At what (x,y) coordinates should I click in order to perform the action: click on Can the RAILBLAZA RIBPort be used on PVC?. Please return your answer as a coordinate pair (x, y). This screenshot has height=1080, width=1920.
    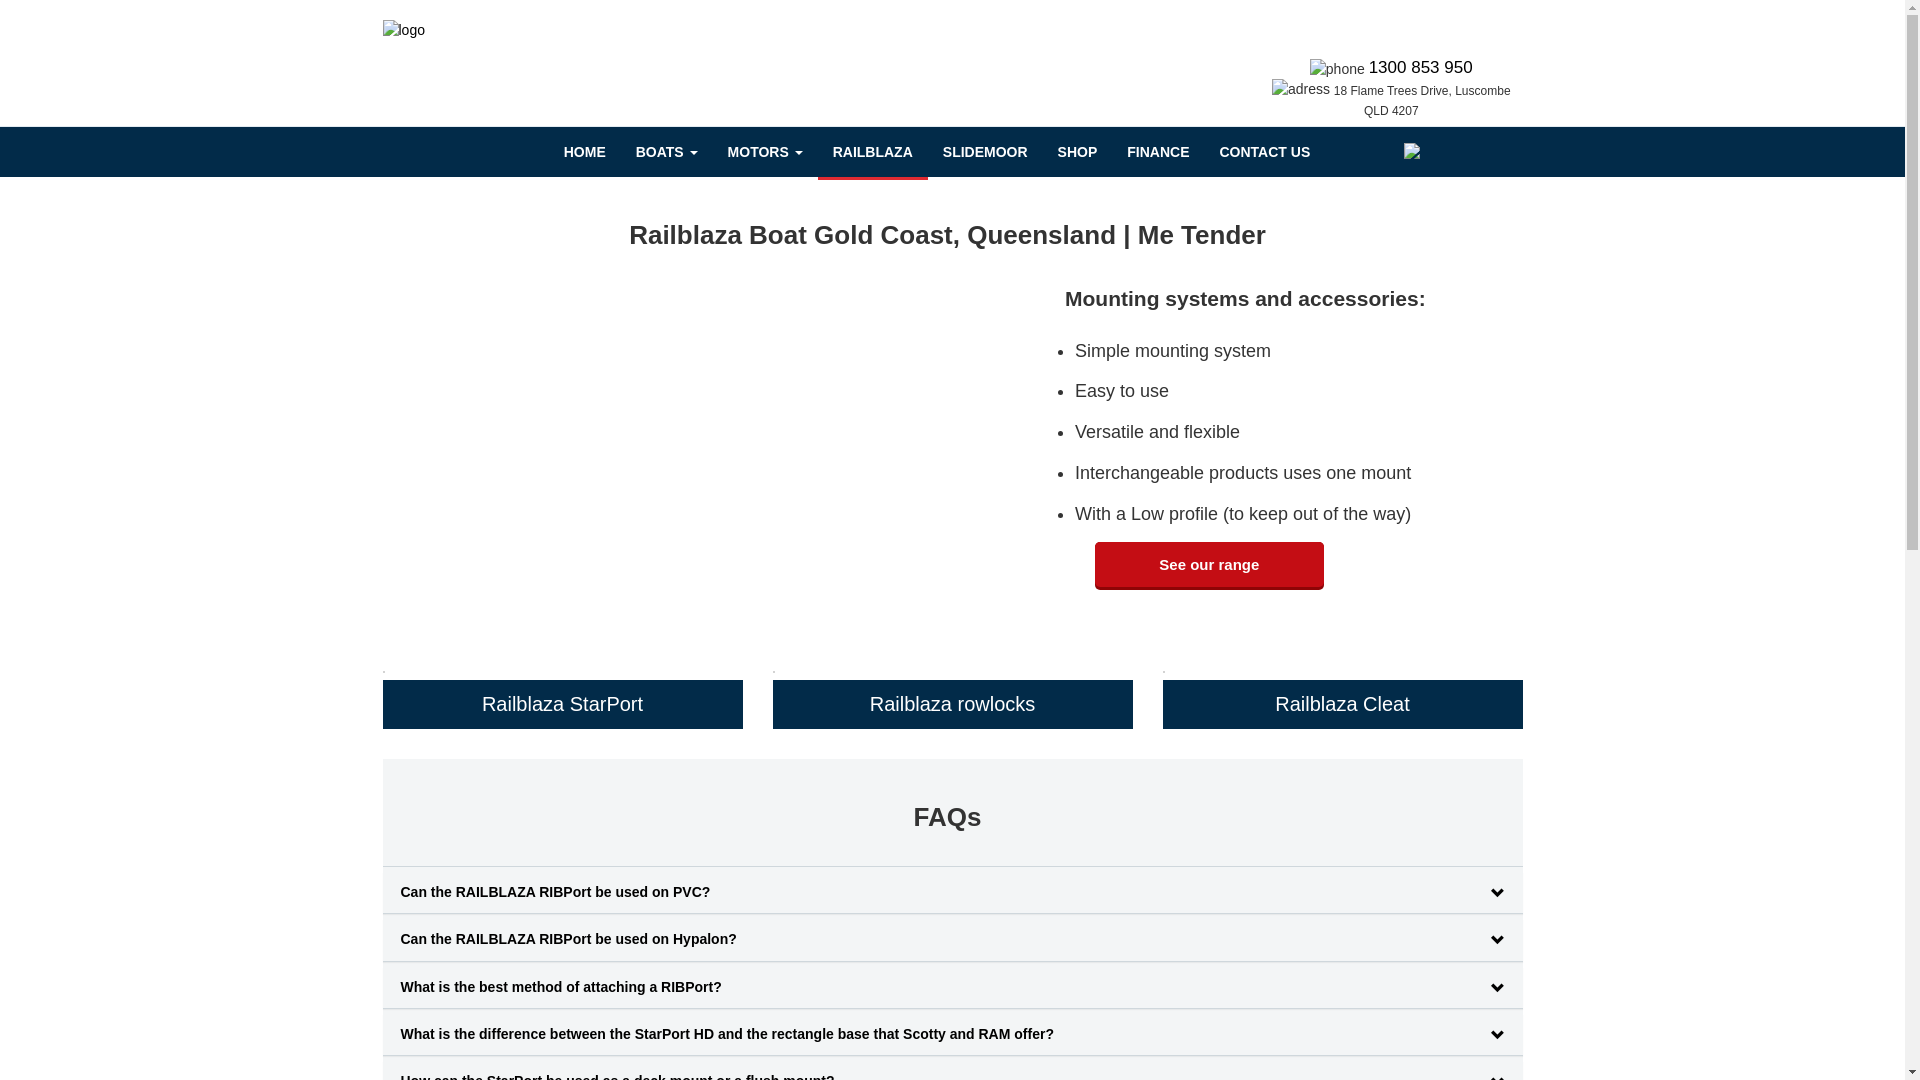
    Looking at the image, I should click on (952, 893).